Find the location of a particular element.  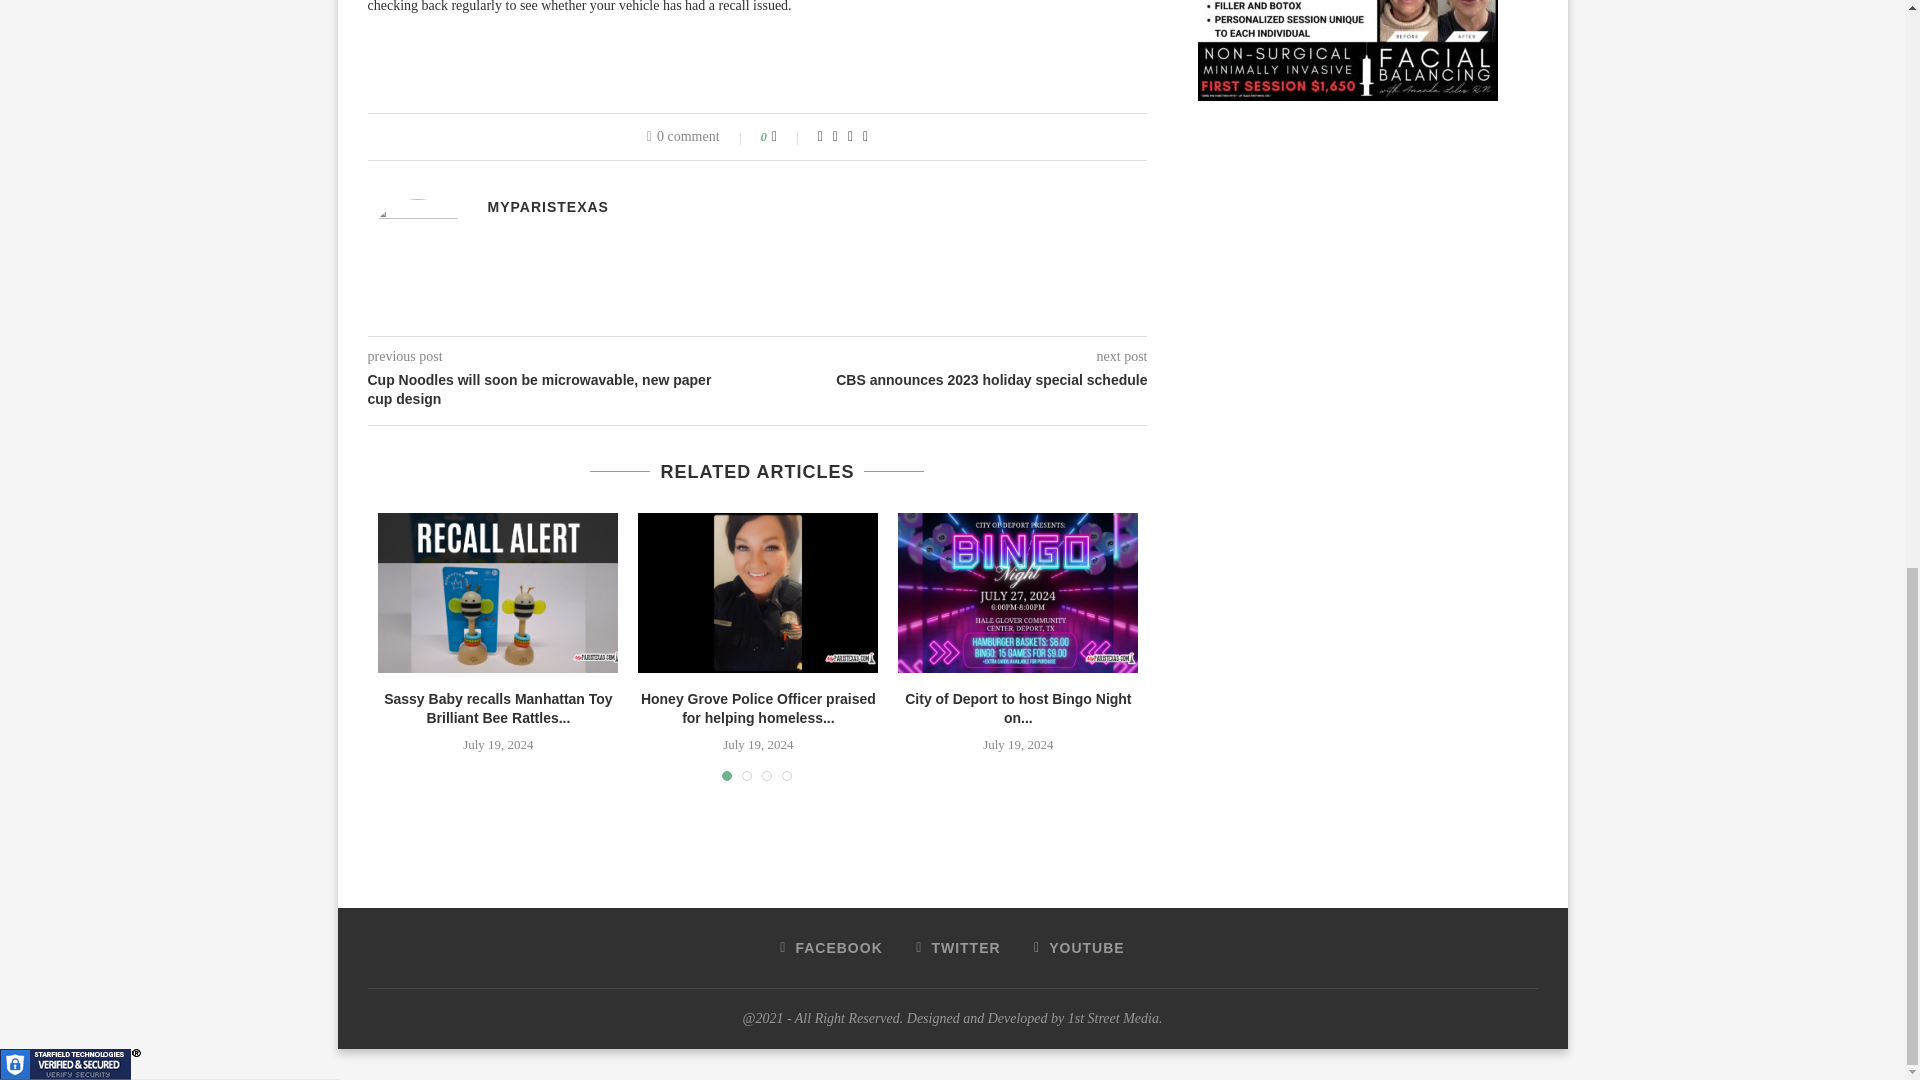

Posts by MyParisTexas is located at coordinates (548, 206).